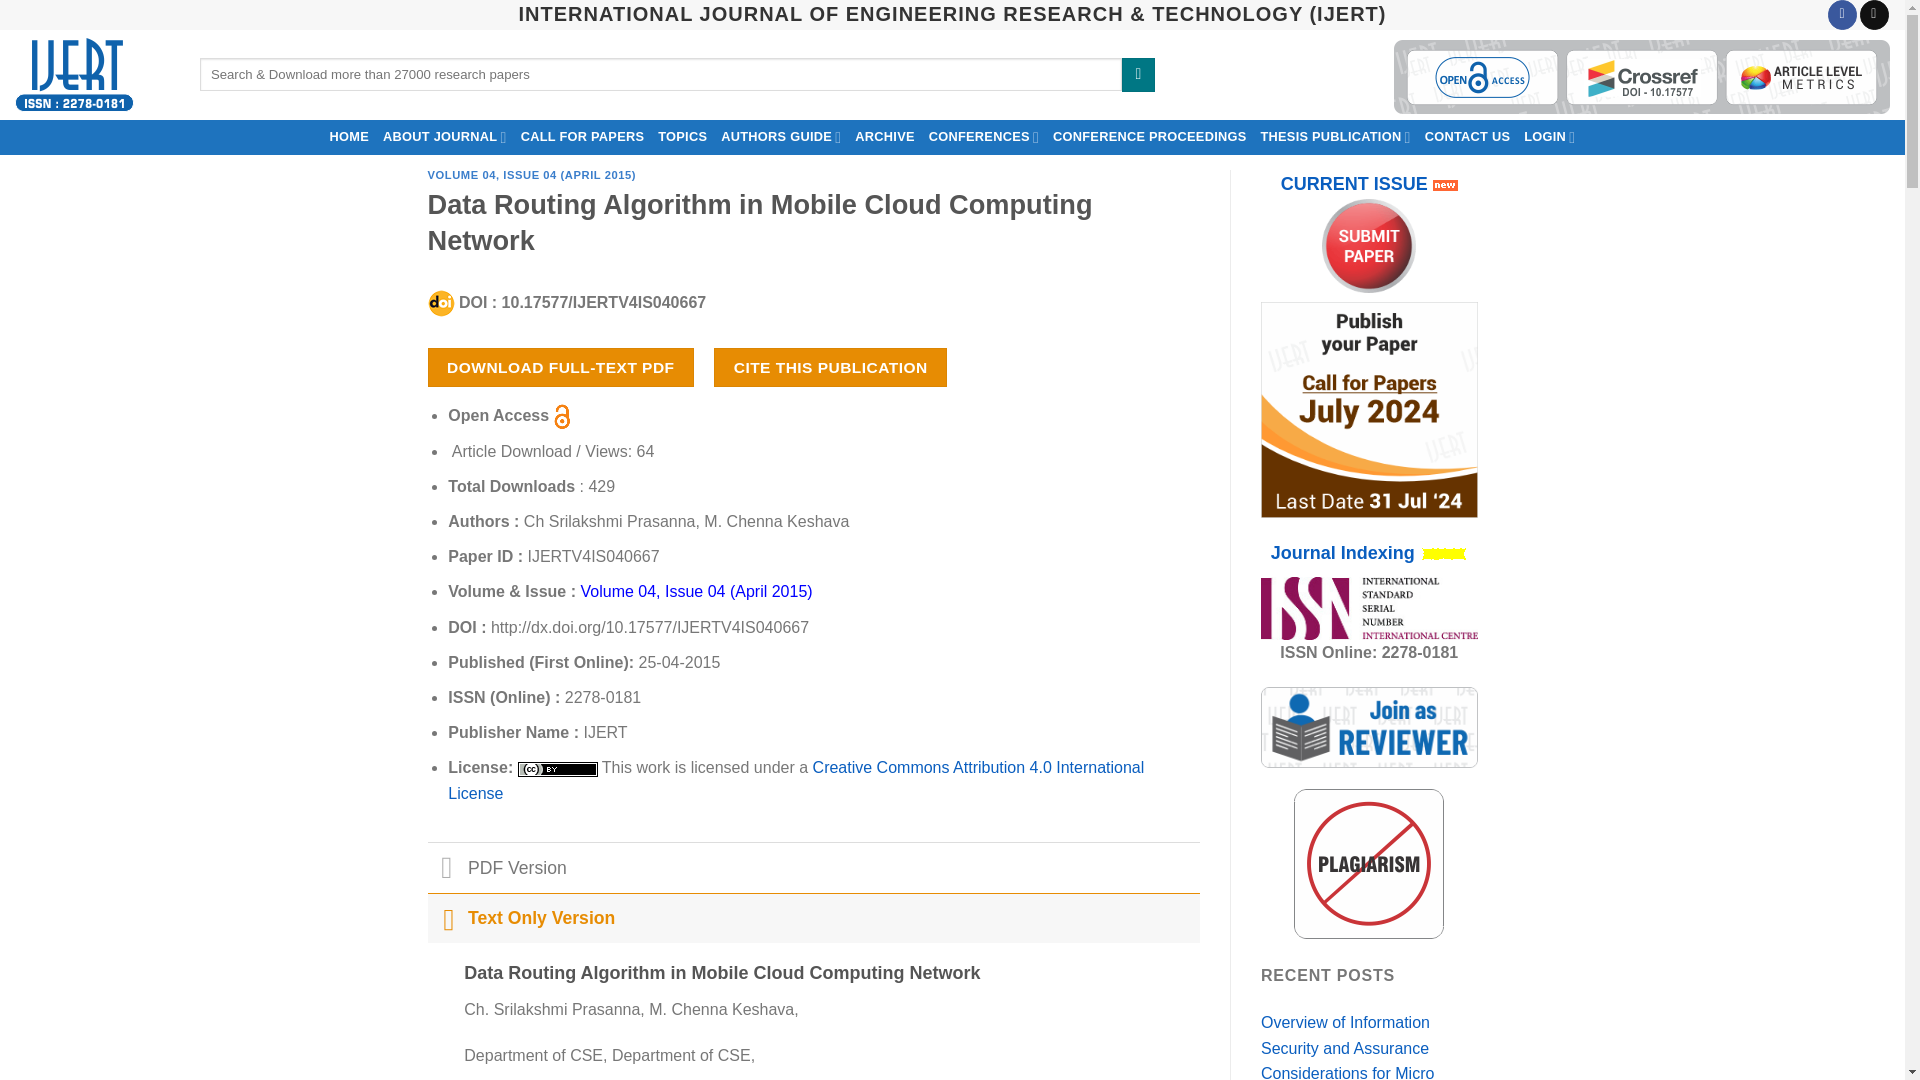  What do you see at coordinates (445, 136) in the screenshot?
I see `ABOUT JOURNAL` at bounding box center [445, 136].